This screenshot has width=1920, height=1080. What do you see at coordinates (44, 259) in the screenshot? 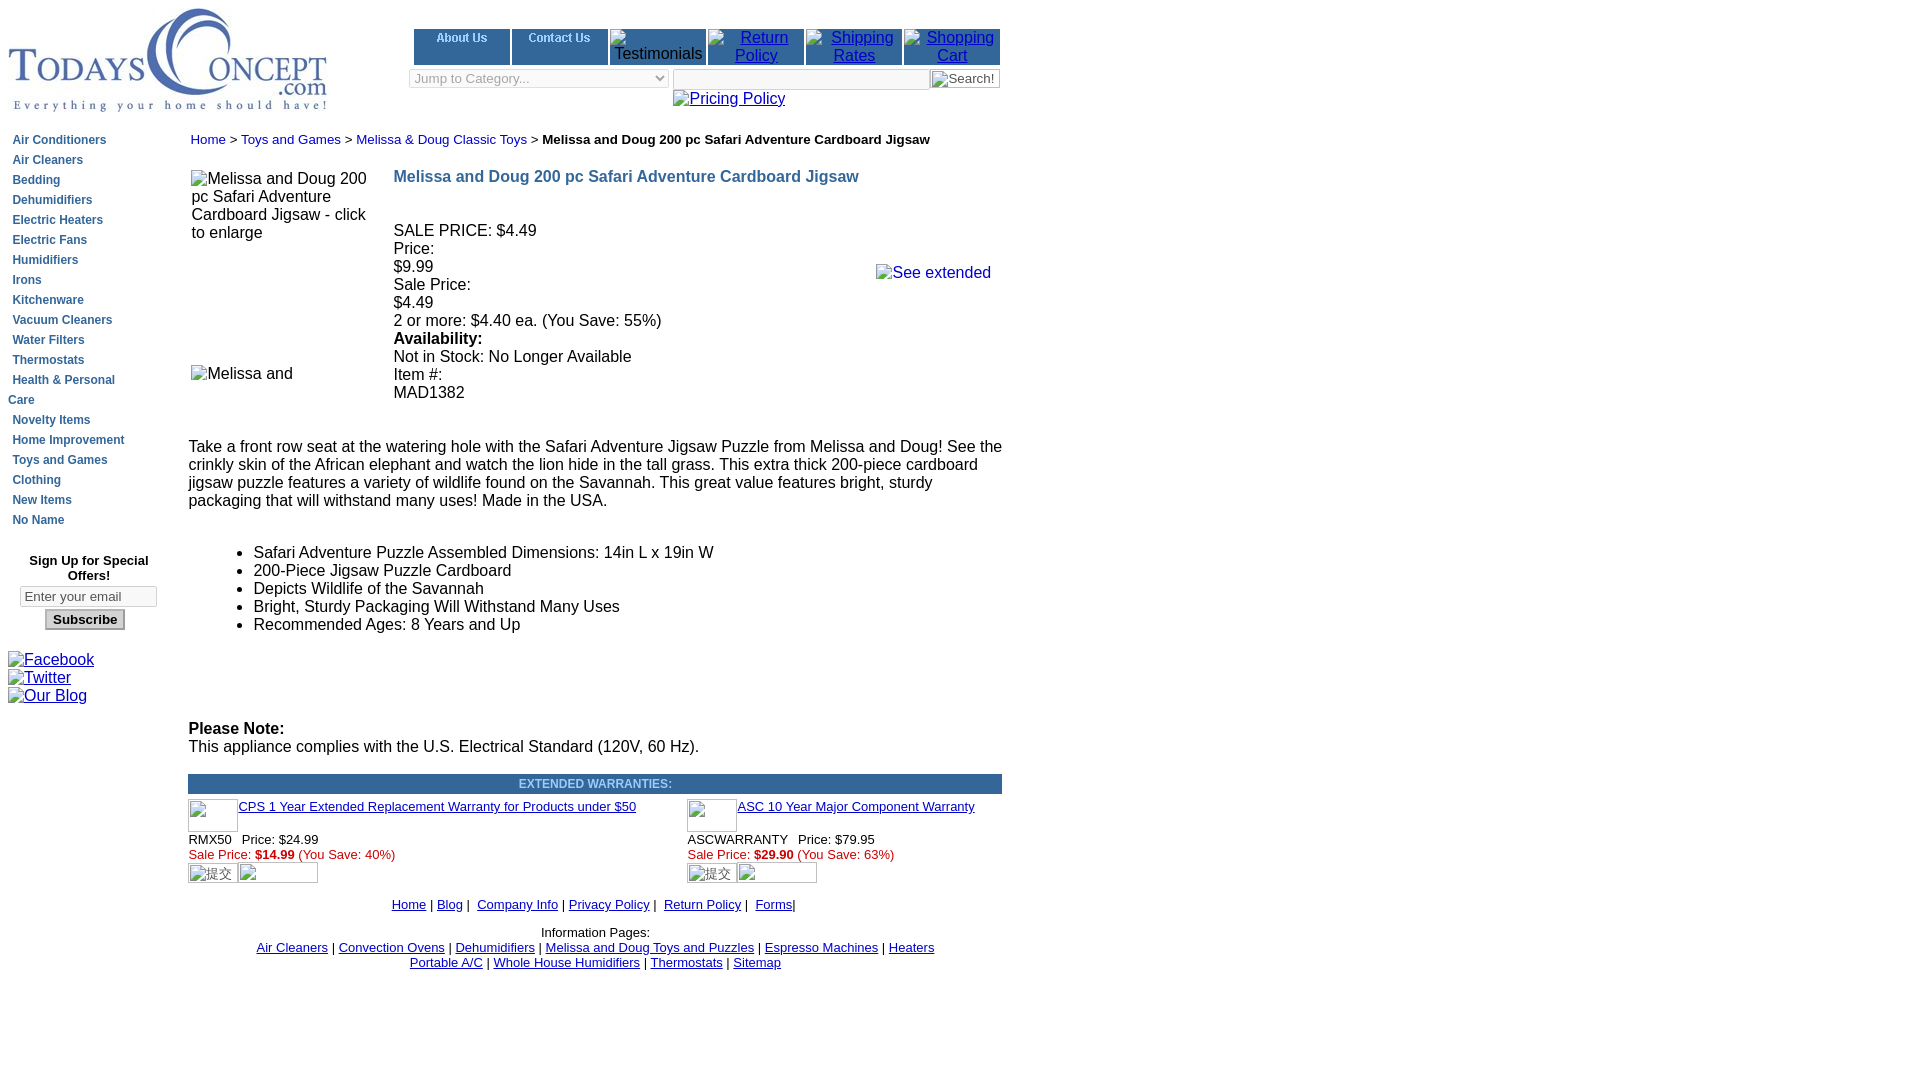
I see `Humidifiers` at bounding box center [44, 259].